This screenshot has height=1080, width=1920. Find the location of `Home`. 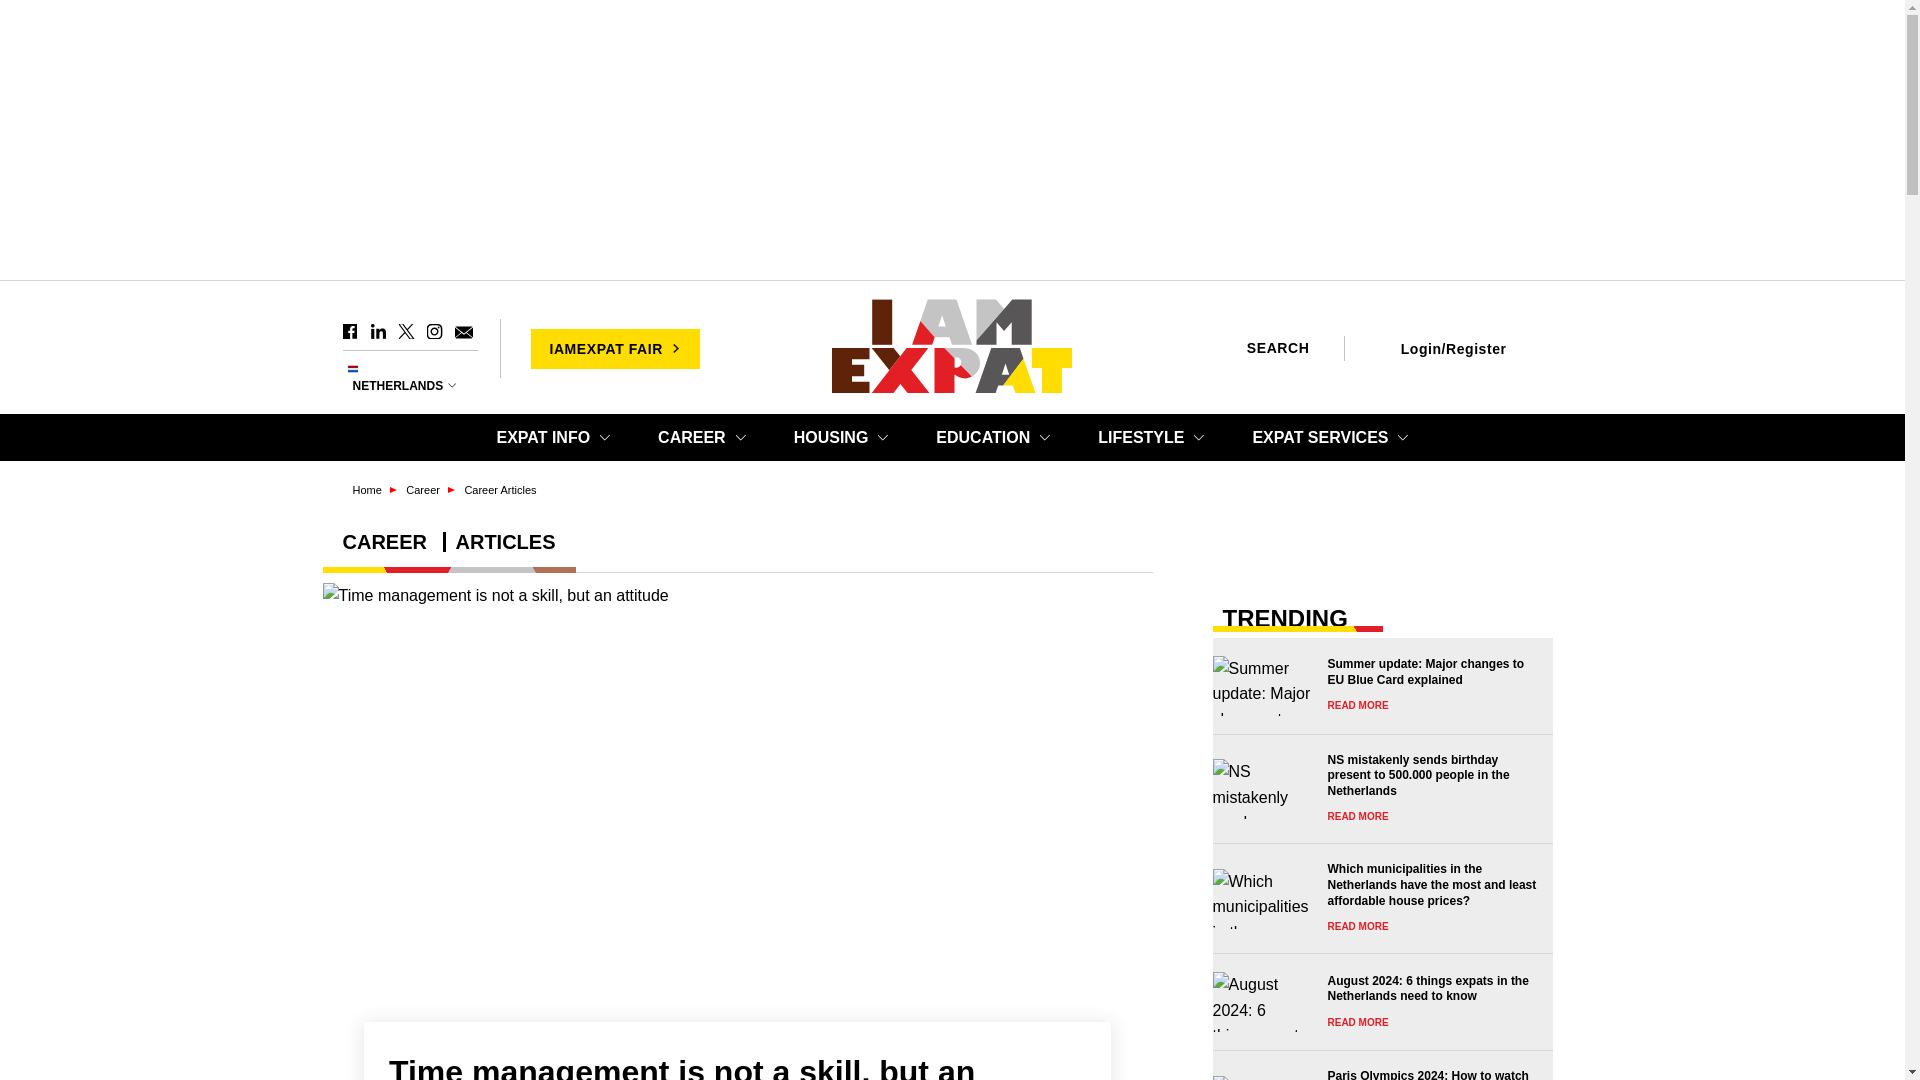

Home is located at coordinates (952, 348).